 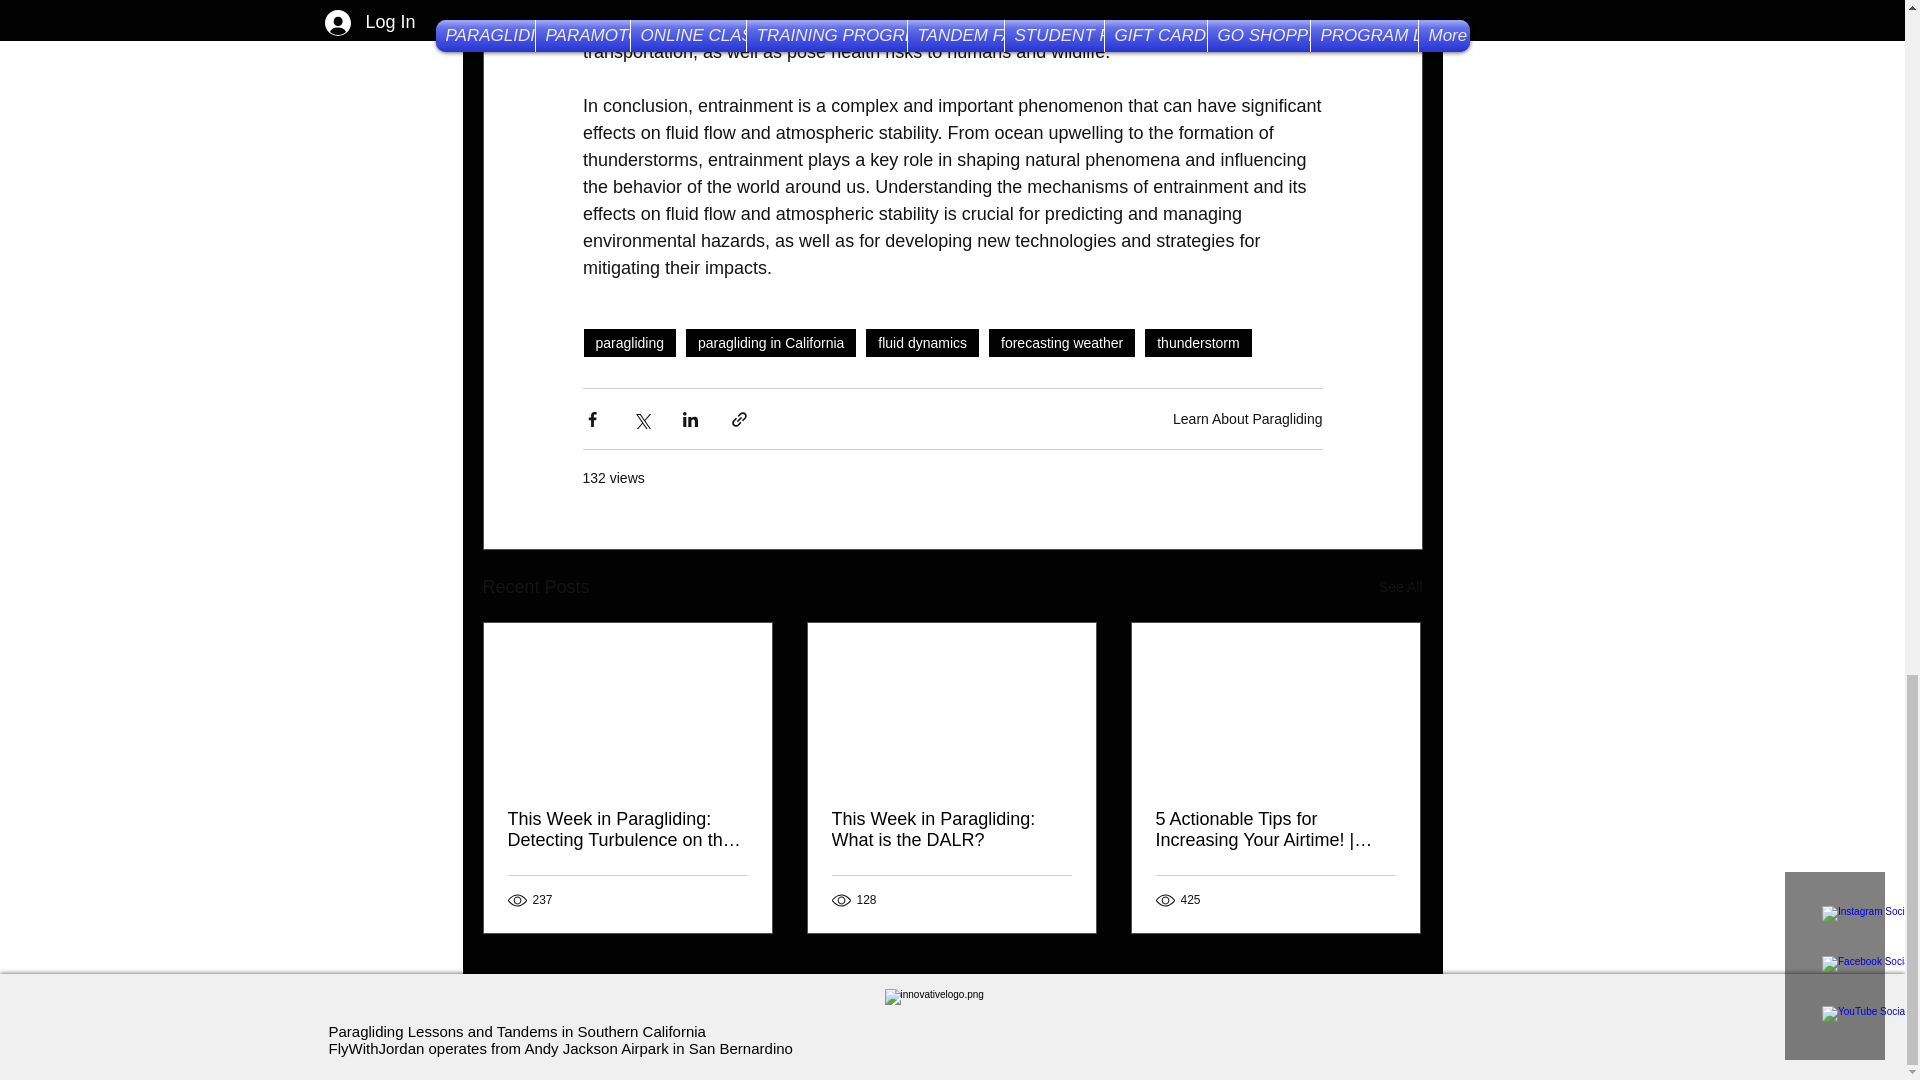 I want to click on paragliding in California, so click(x=770, y=342).